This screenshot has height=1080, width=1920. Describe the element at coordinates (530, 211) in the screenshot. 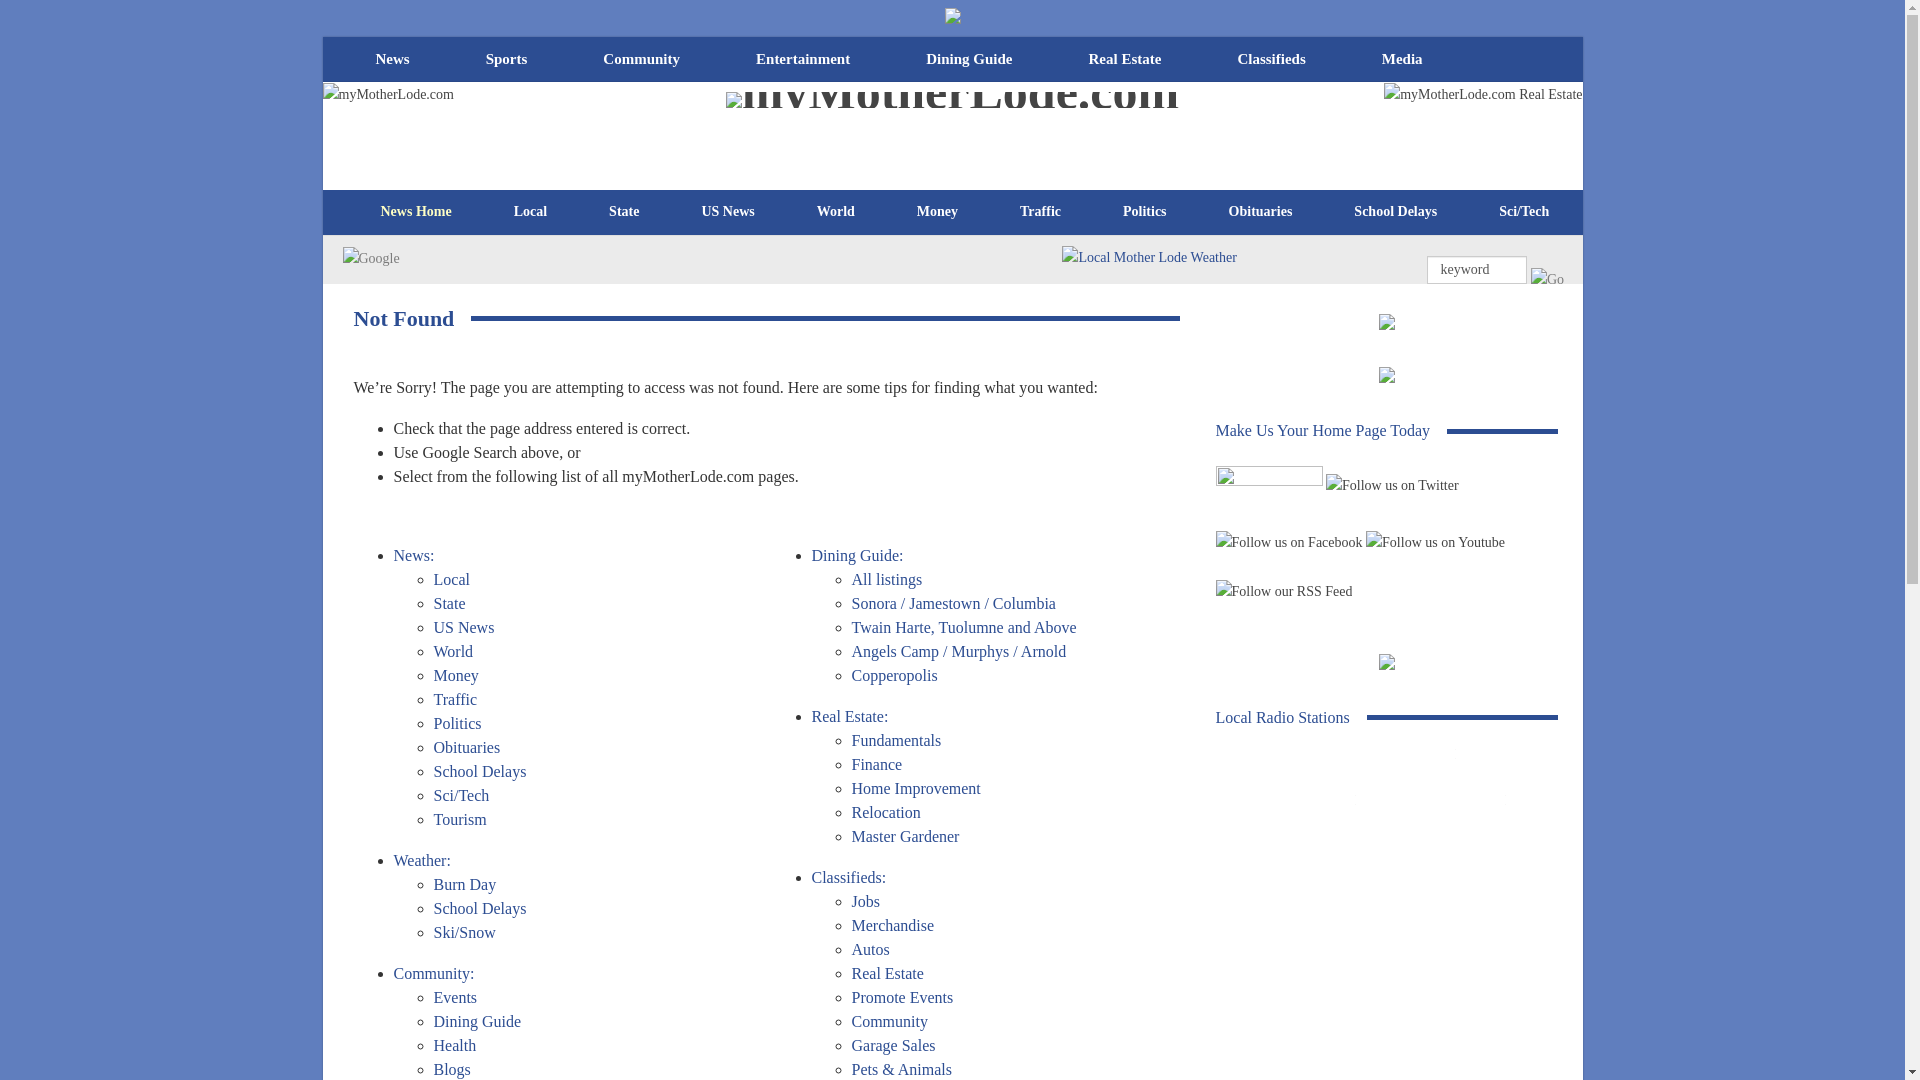

I see `Local` at that location.